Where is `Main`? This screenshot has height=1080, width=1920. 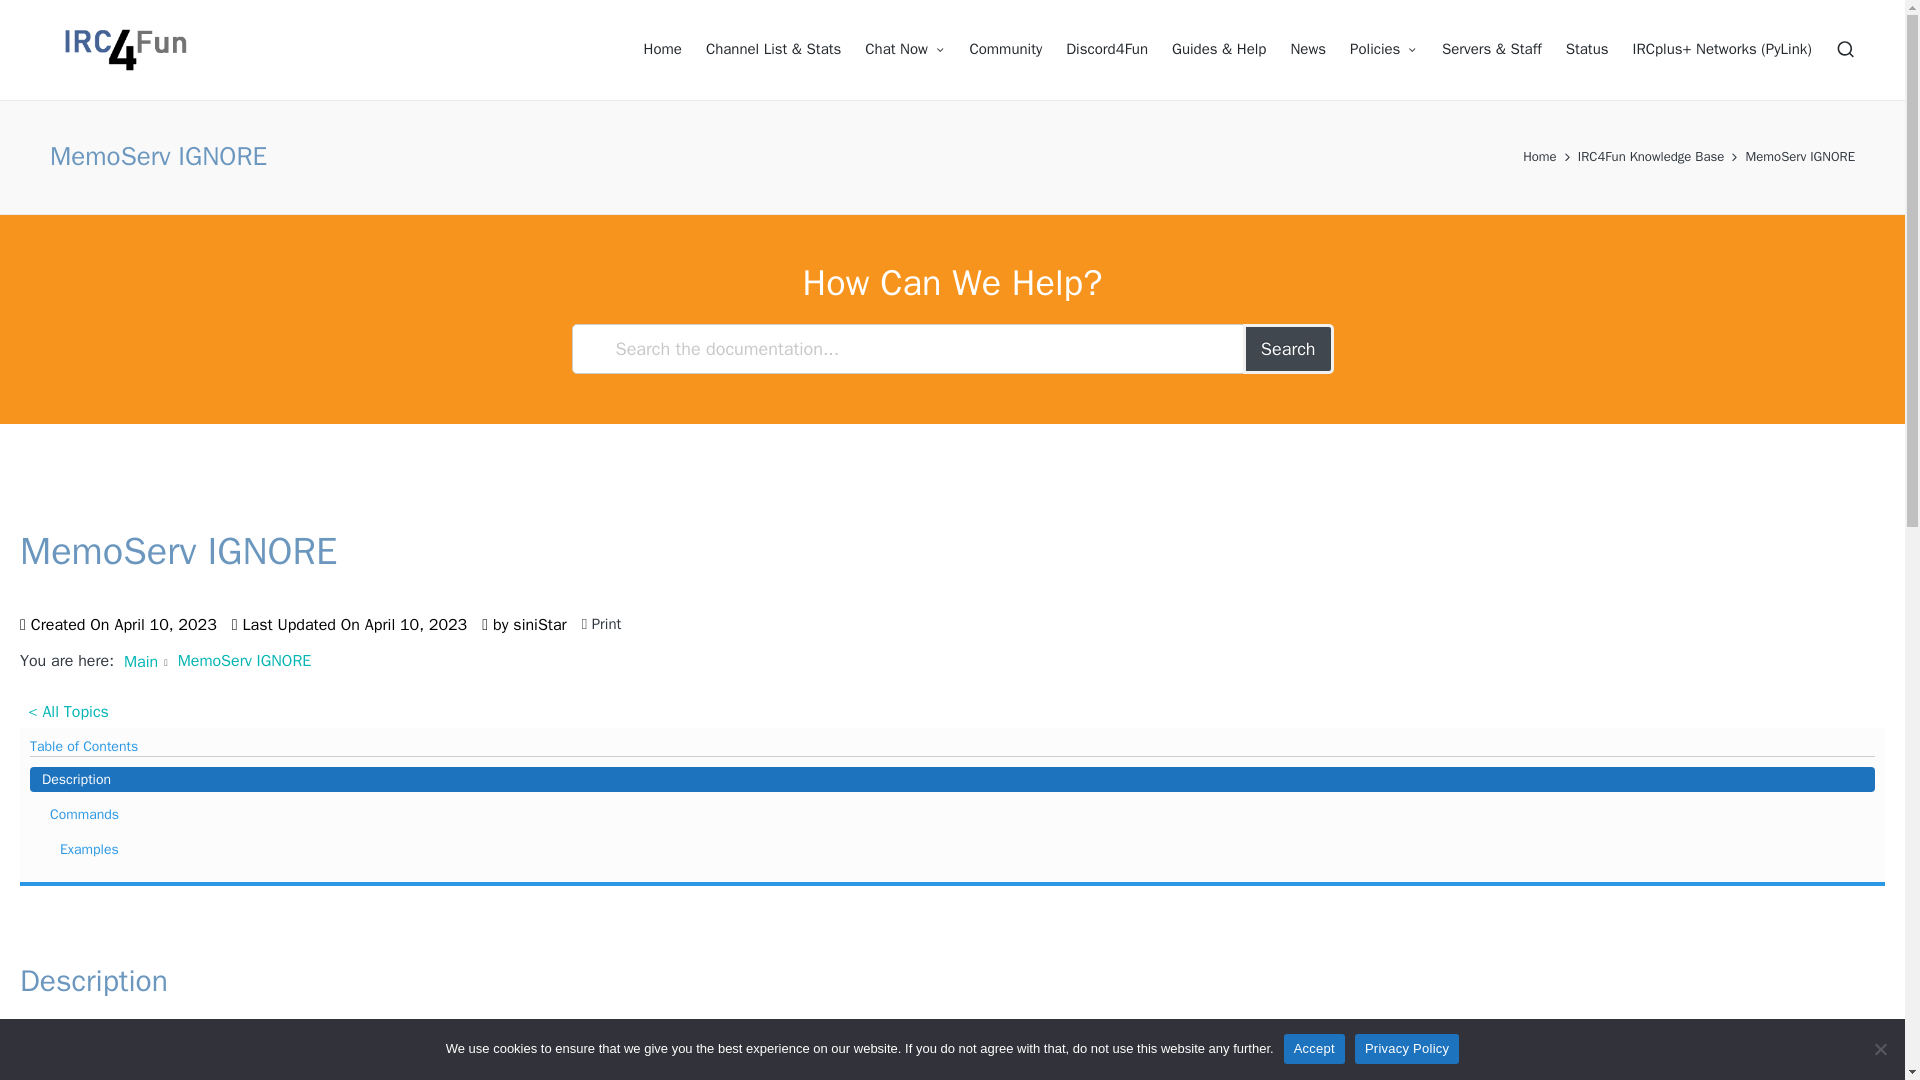 Main is located at coordinates (140, 662).